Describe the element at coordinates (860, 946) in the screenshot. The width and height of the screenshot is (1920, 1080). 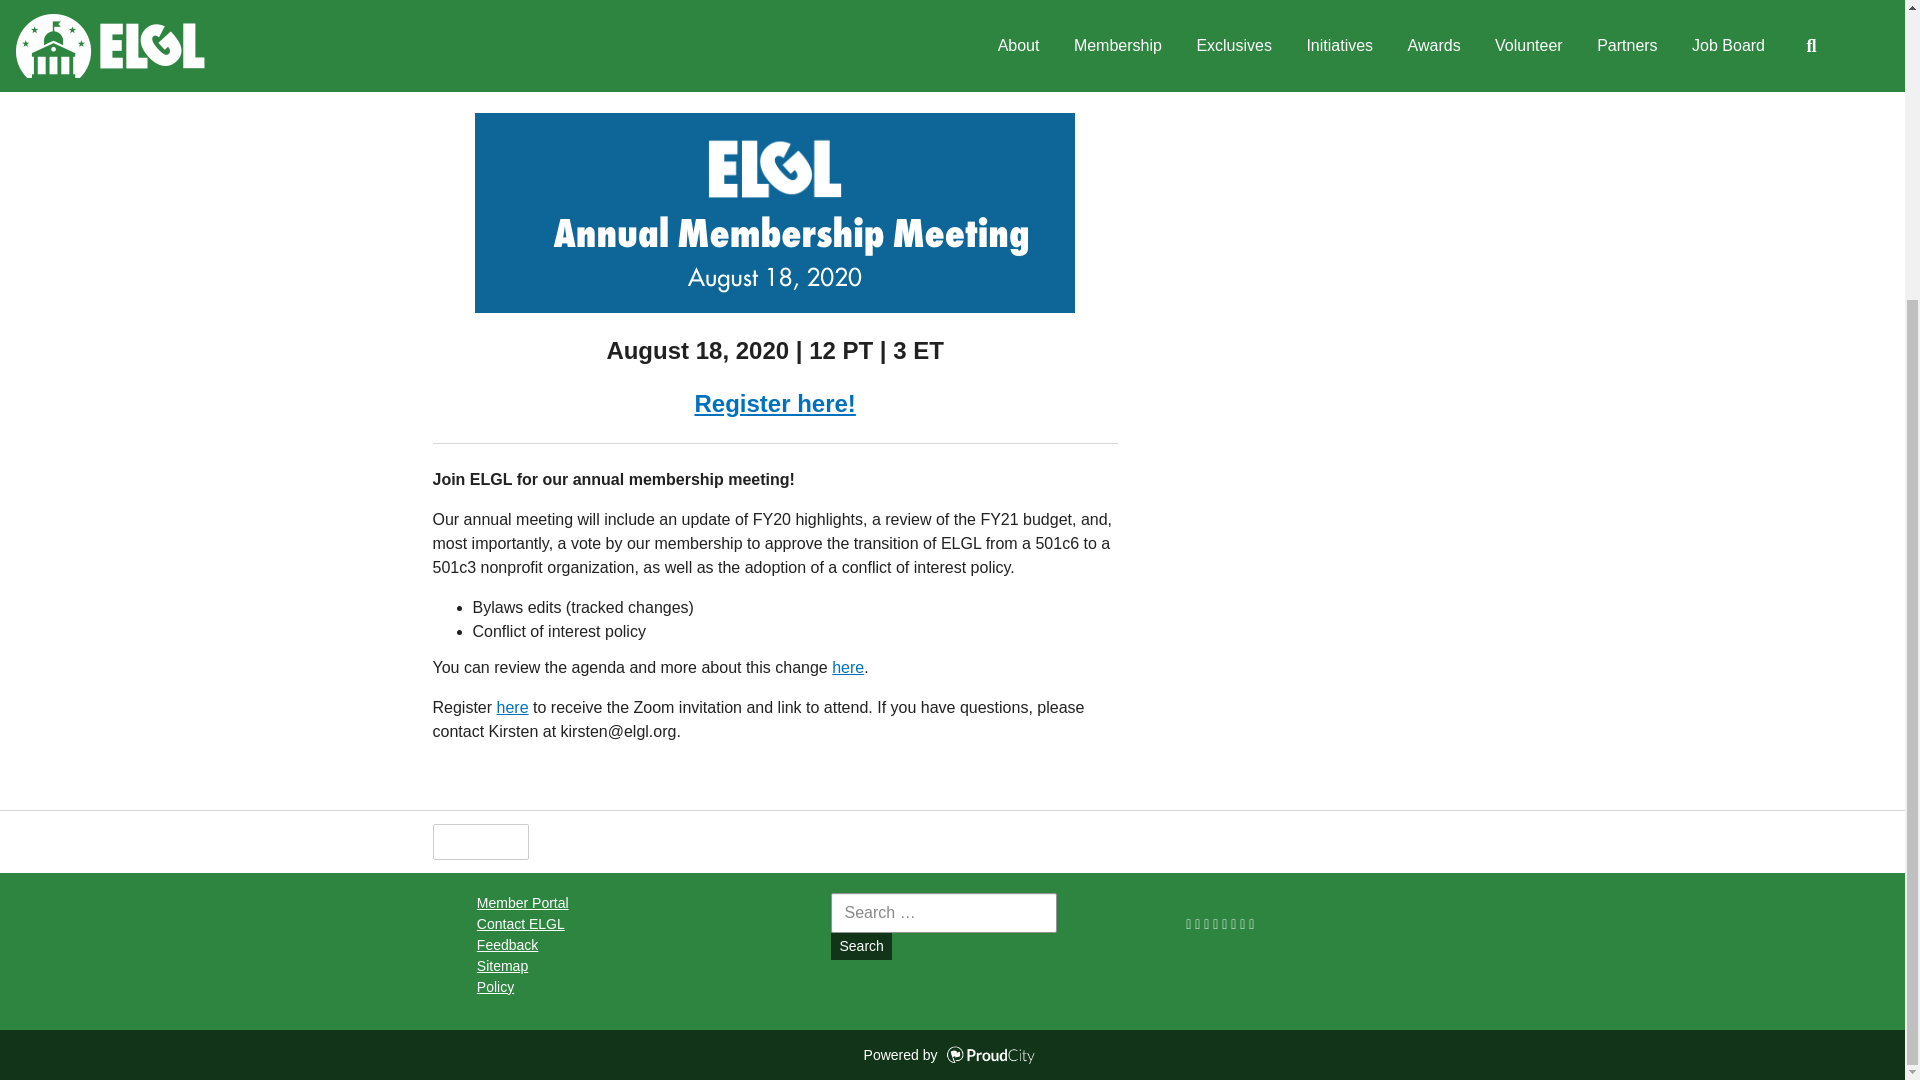
I see `Search` at that location.